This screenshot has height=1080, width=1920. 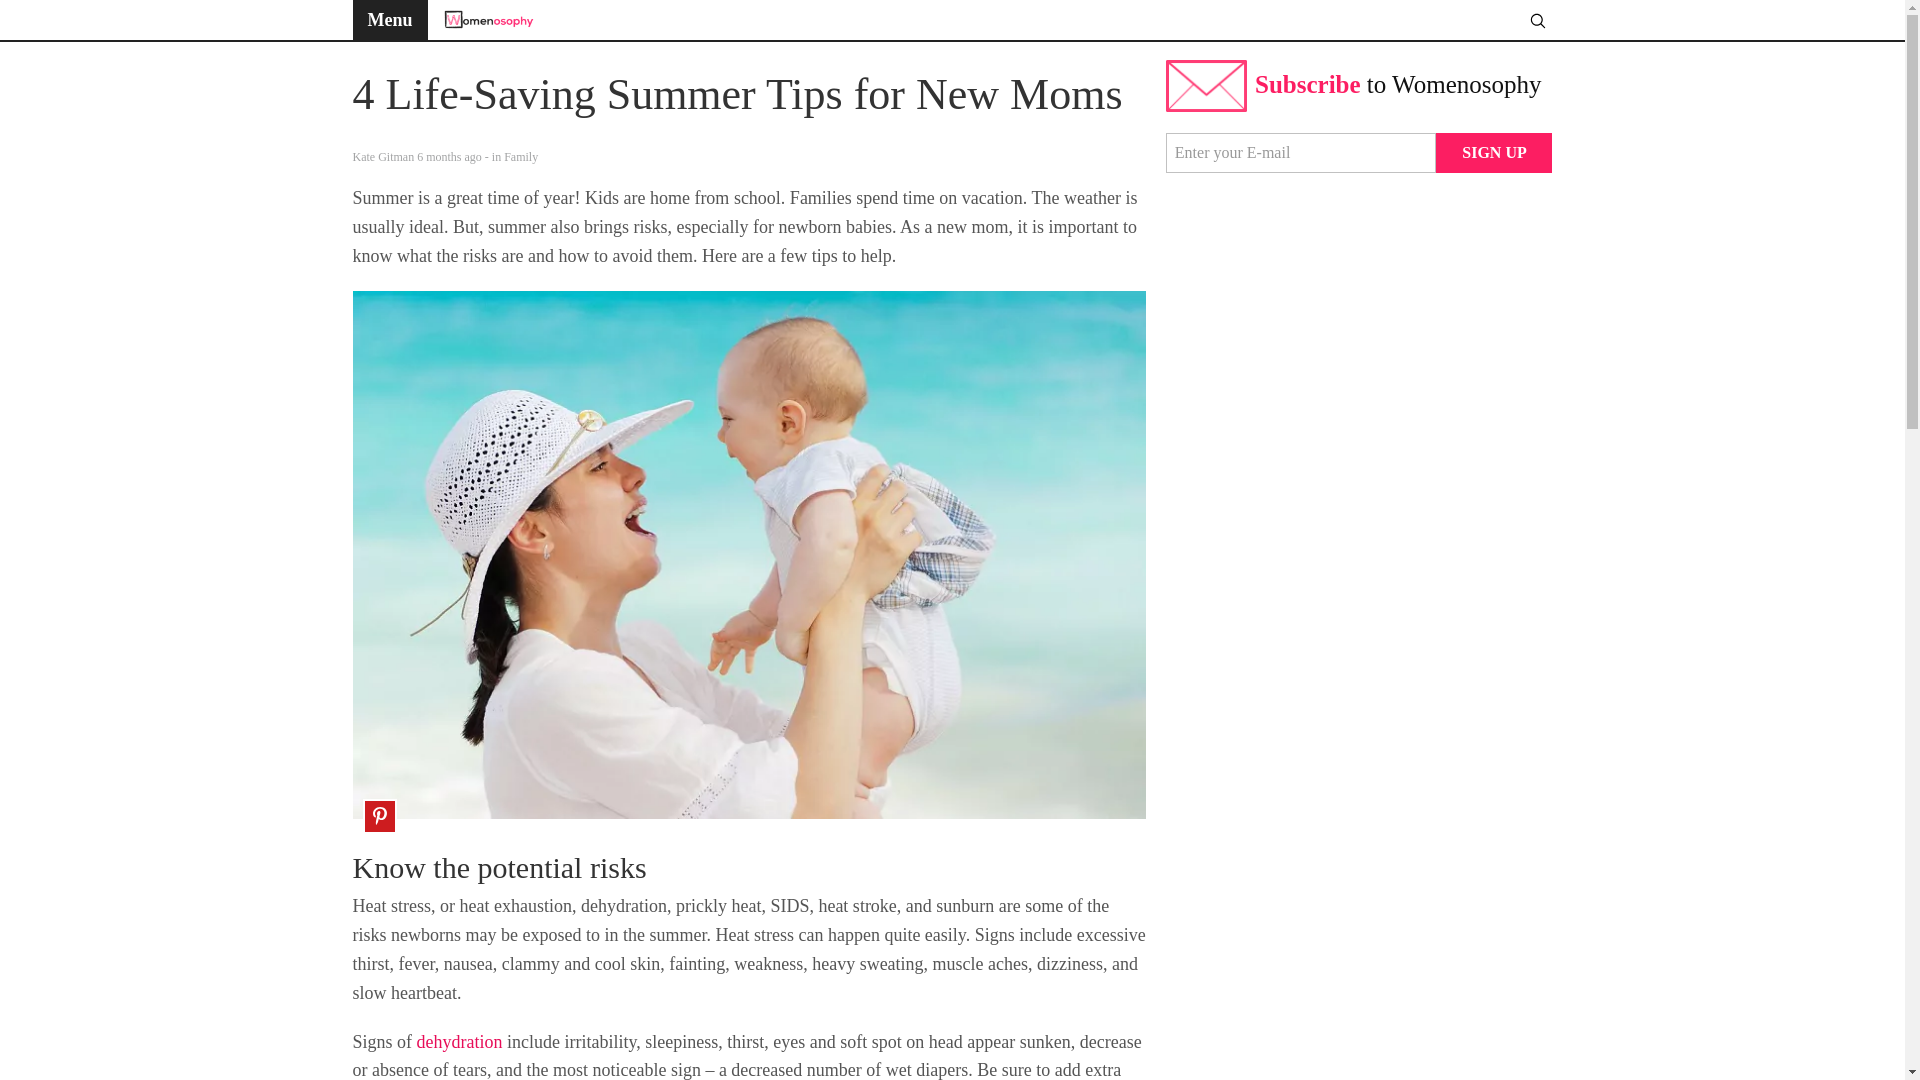 What do you see at coordinates (388, 20) in the screenshot?
I see `Menu` at bounding box center [388, 20].